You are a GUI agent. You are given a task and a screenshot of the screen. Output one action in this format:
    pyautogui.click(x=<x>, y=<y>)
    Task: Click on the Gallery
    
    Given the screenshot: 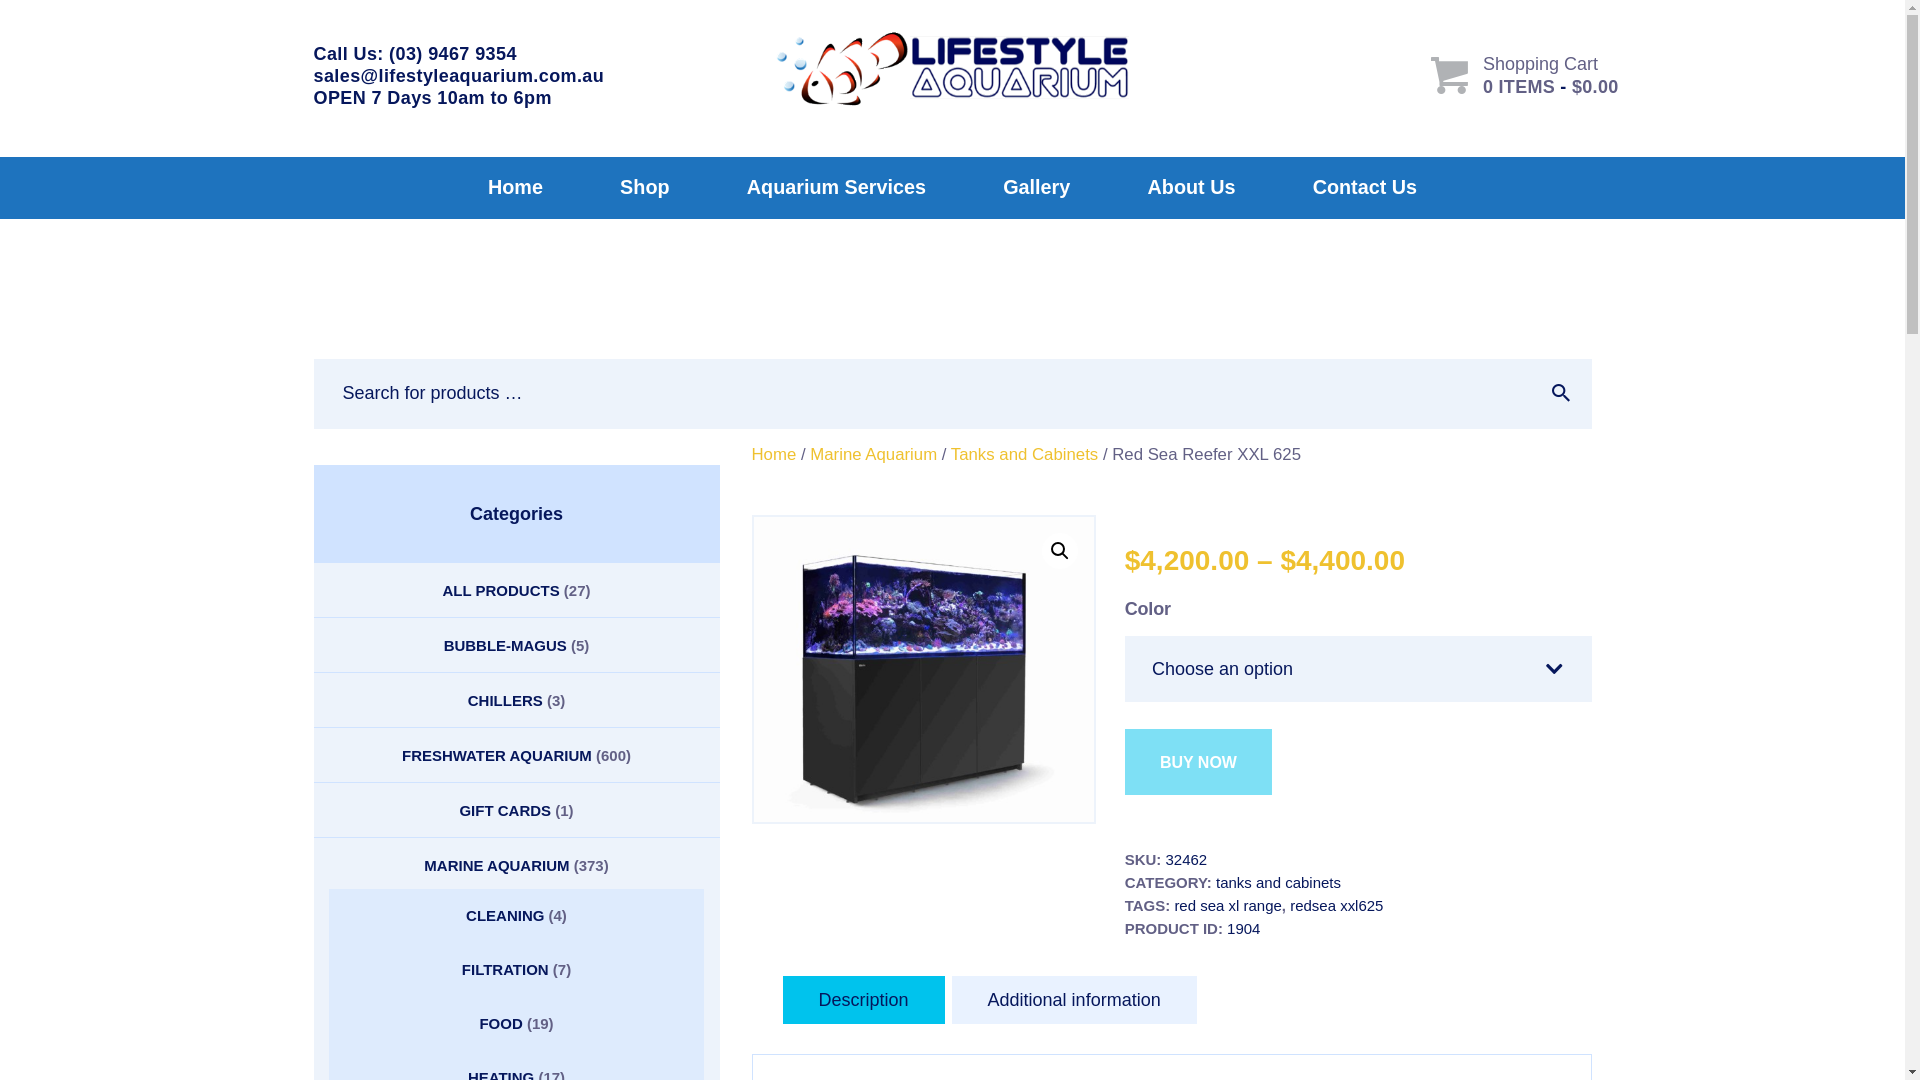 What is the action you would take?
    pyautogui.click(x=1036, y=188)
    